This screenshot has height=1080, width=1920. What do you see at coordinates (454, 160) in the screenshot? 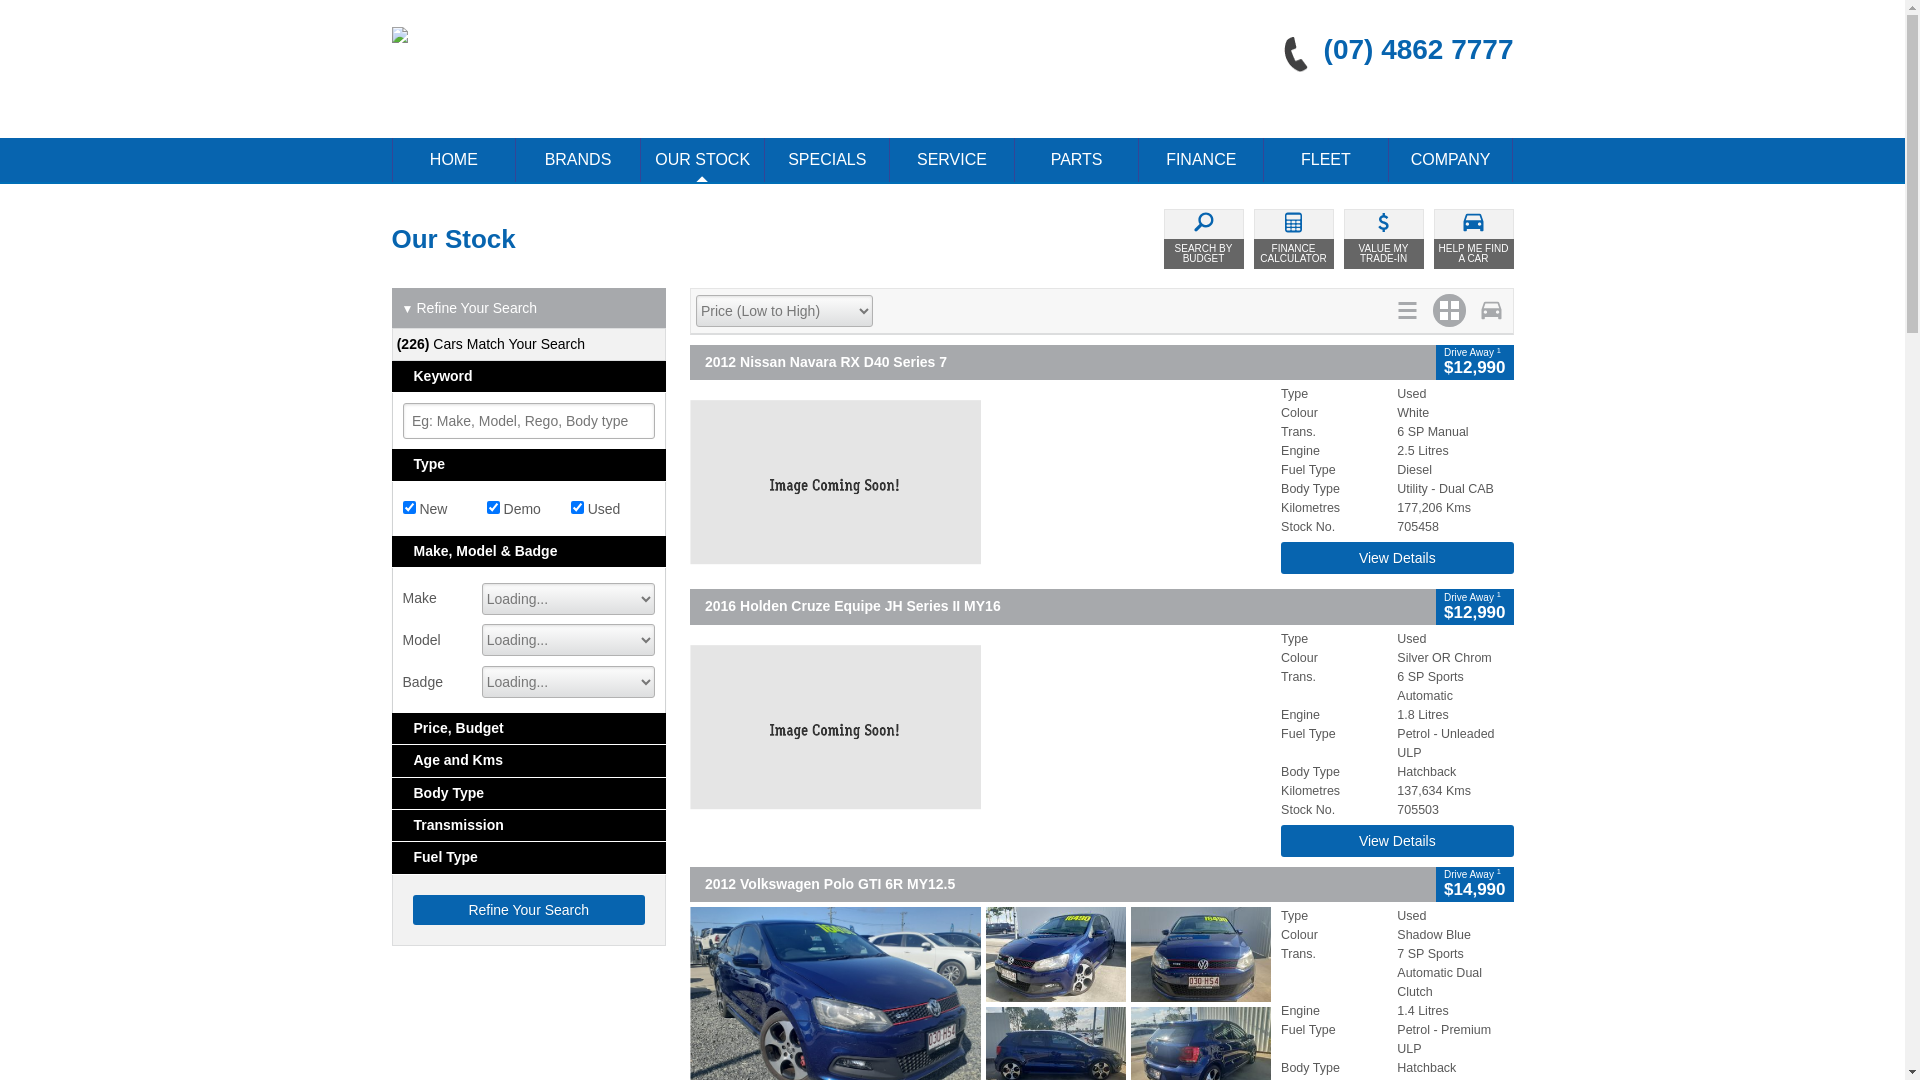
I see `HOME` at bounding box center [454, 160].